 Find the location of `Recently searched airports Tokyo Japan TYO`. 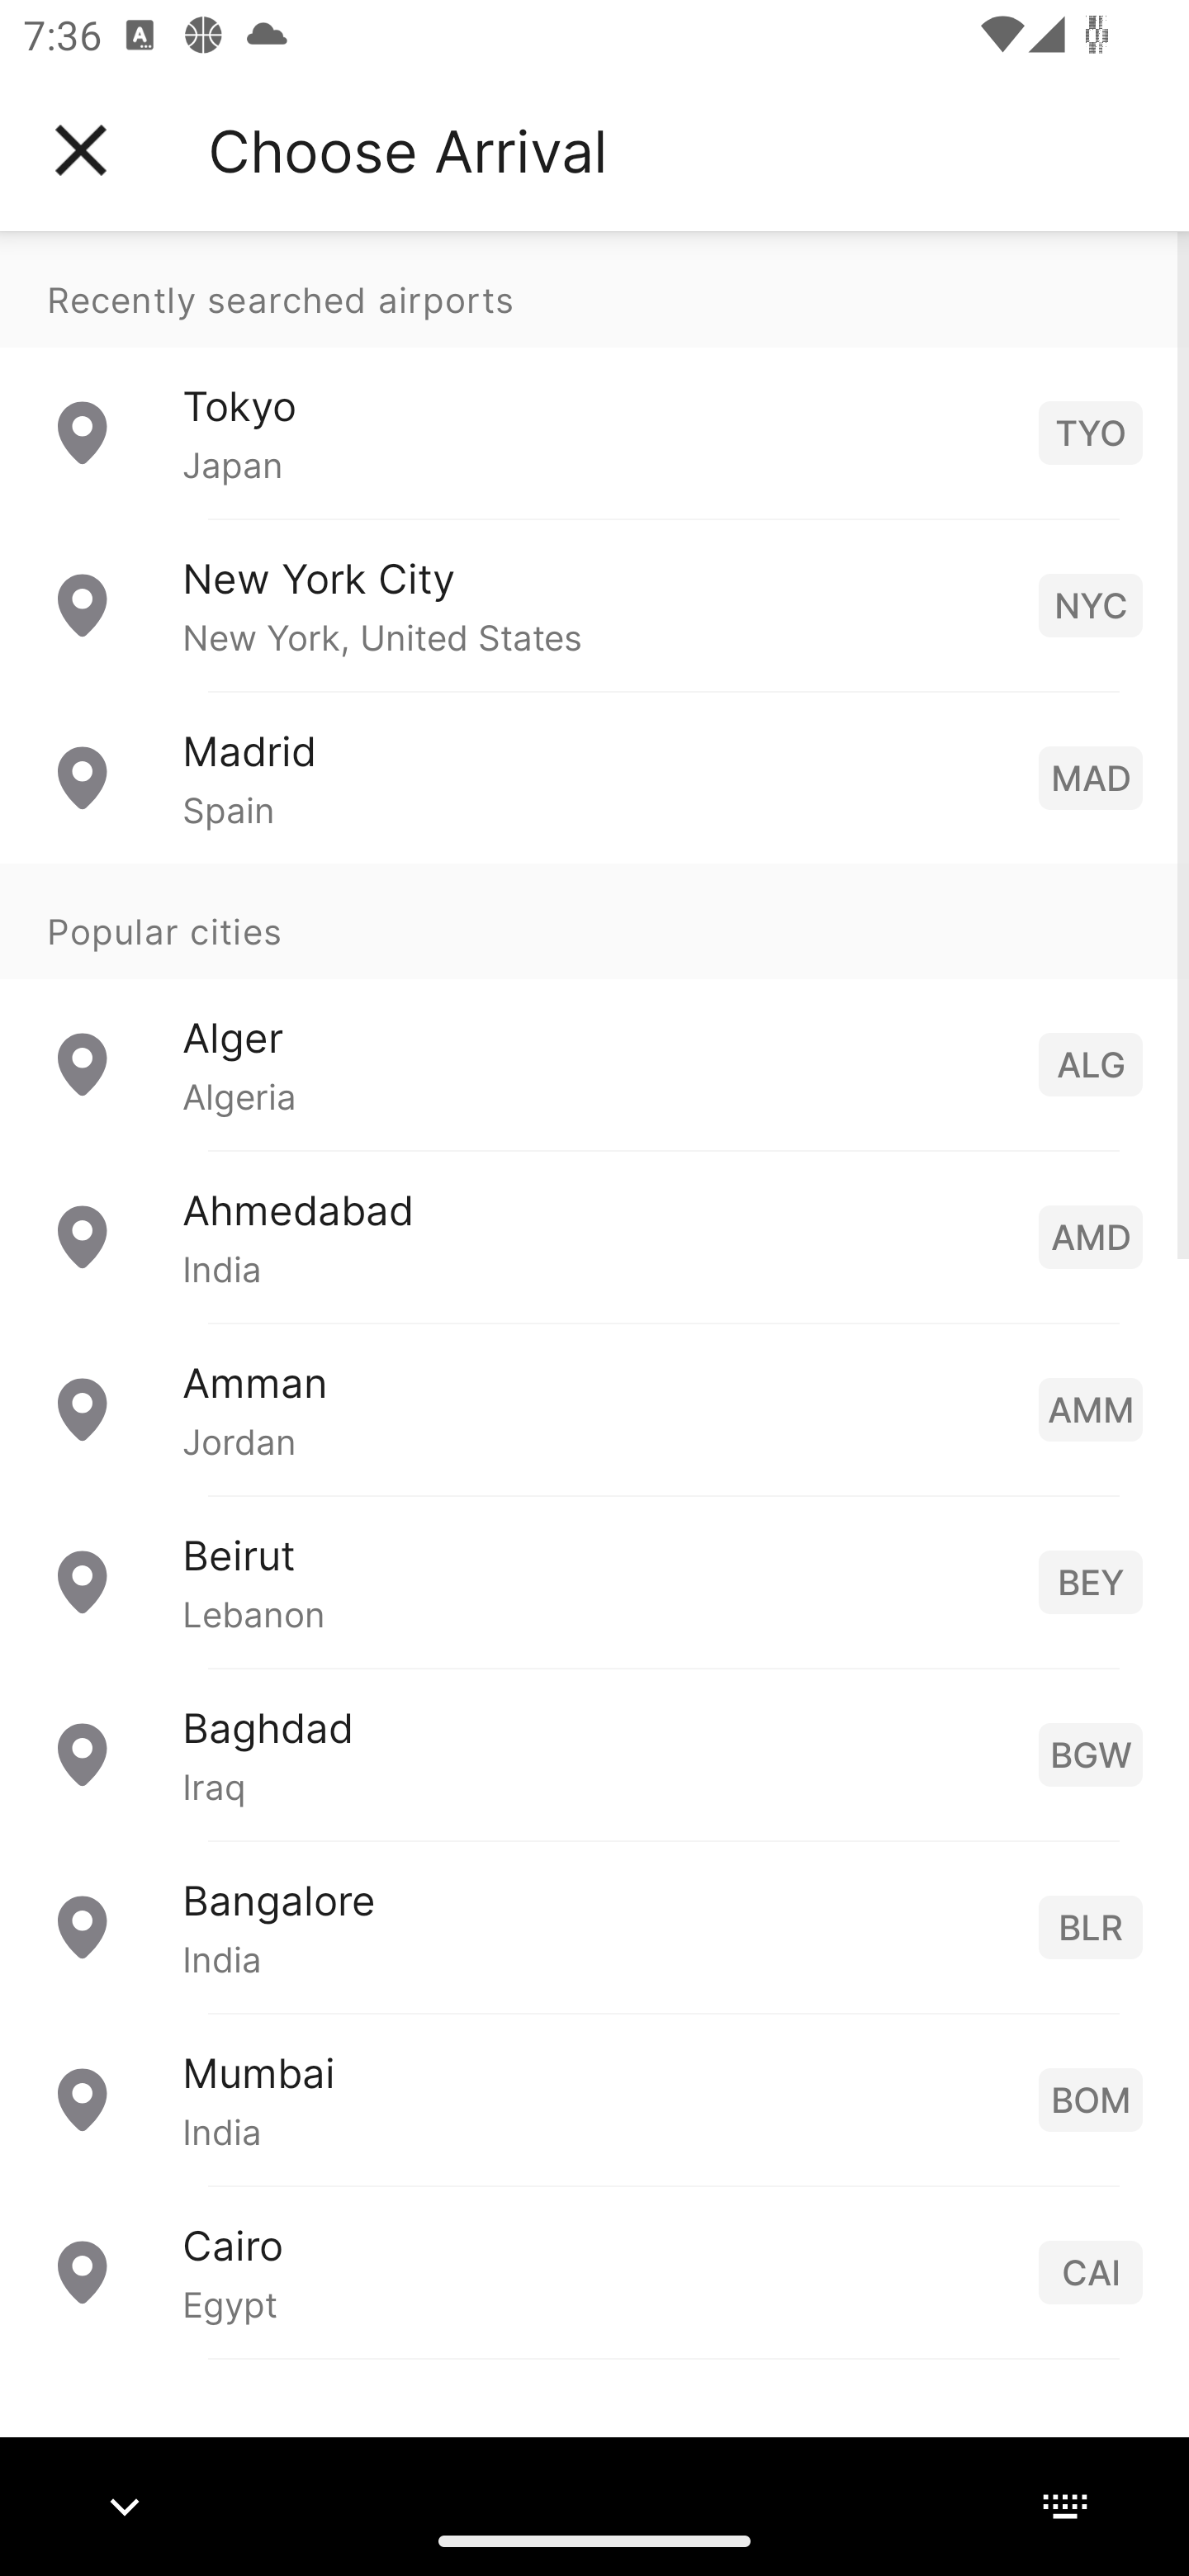

Recently searched airports Tokyo Japan TYO is located at coordinates (594, 375).